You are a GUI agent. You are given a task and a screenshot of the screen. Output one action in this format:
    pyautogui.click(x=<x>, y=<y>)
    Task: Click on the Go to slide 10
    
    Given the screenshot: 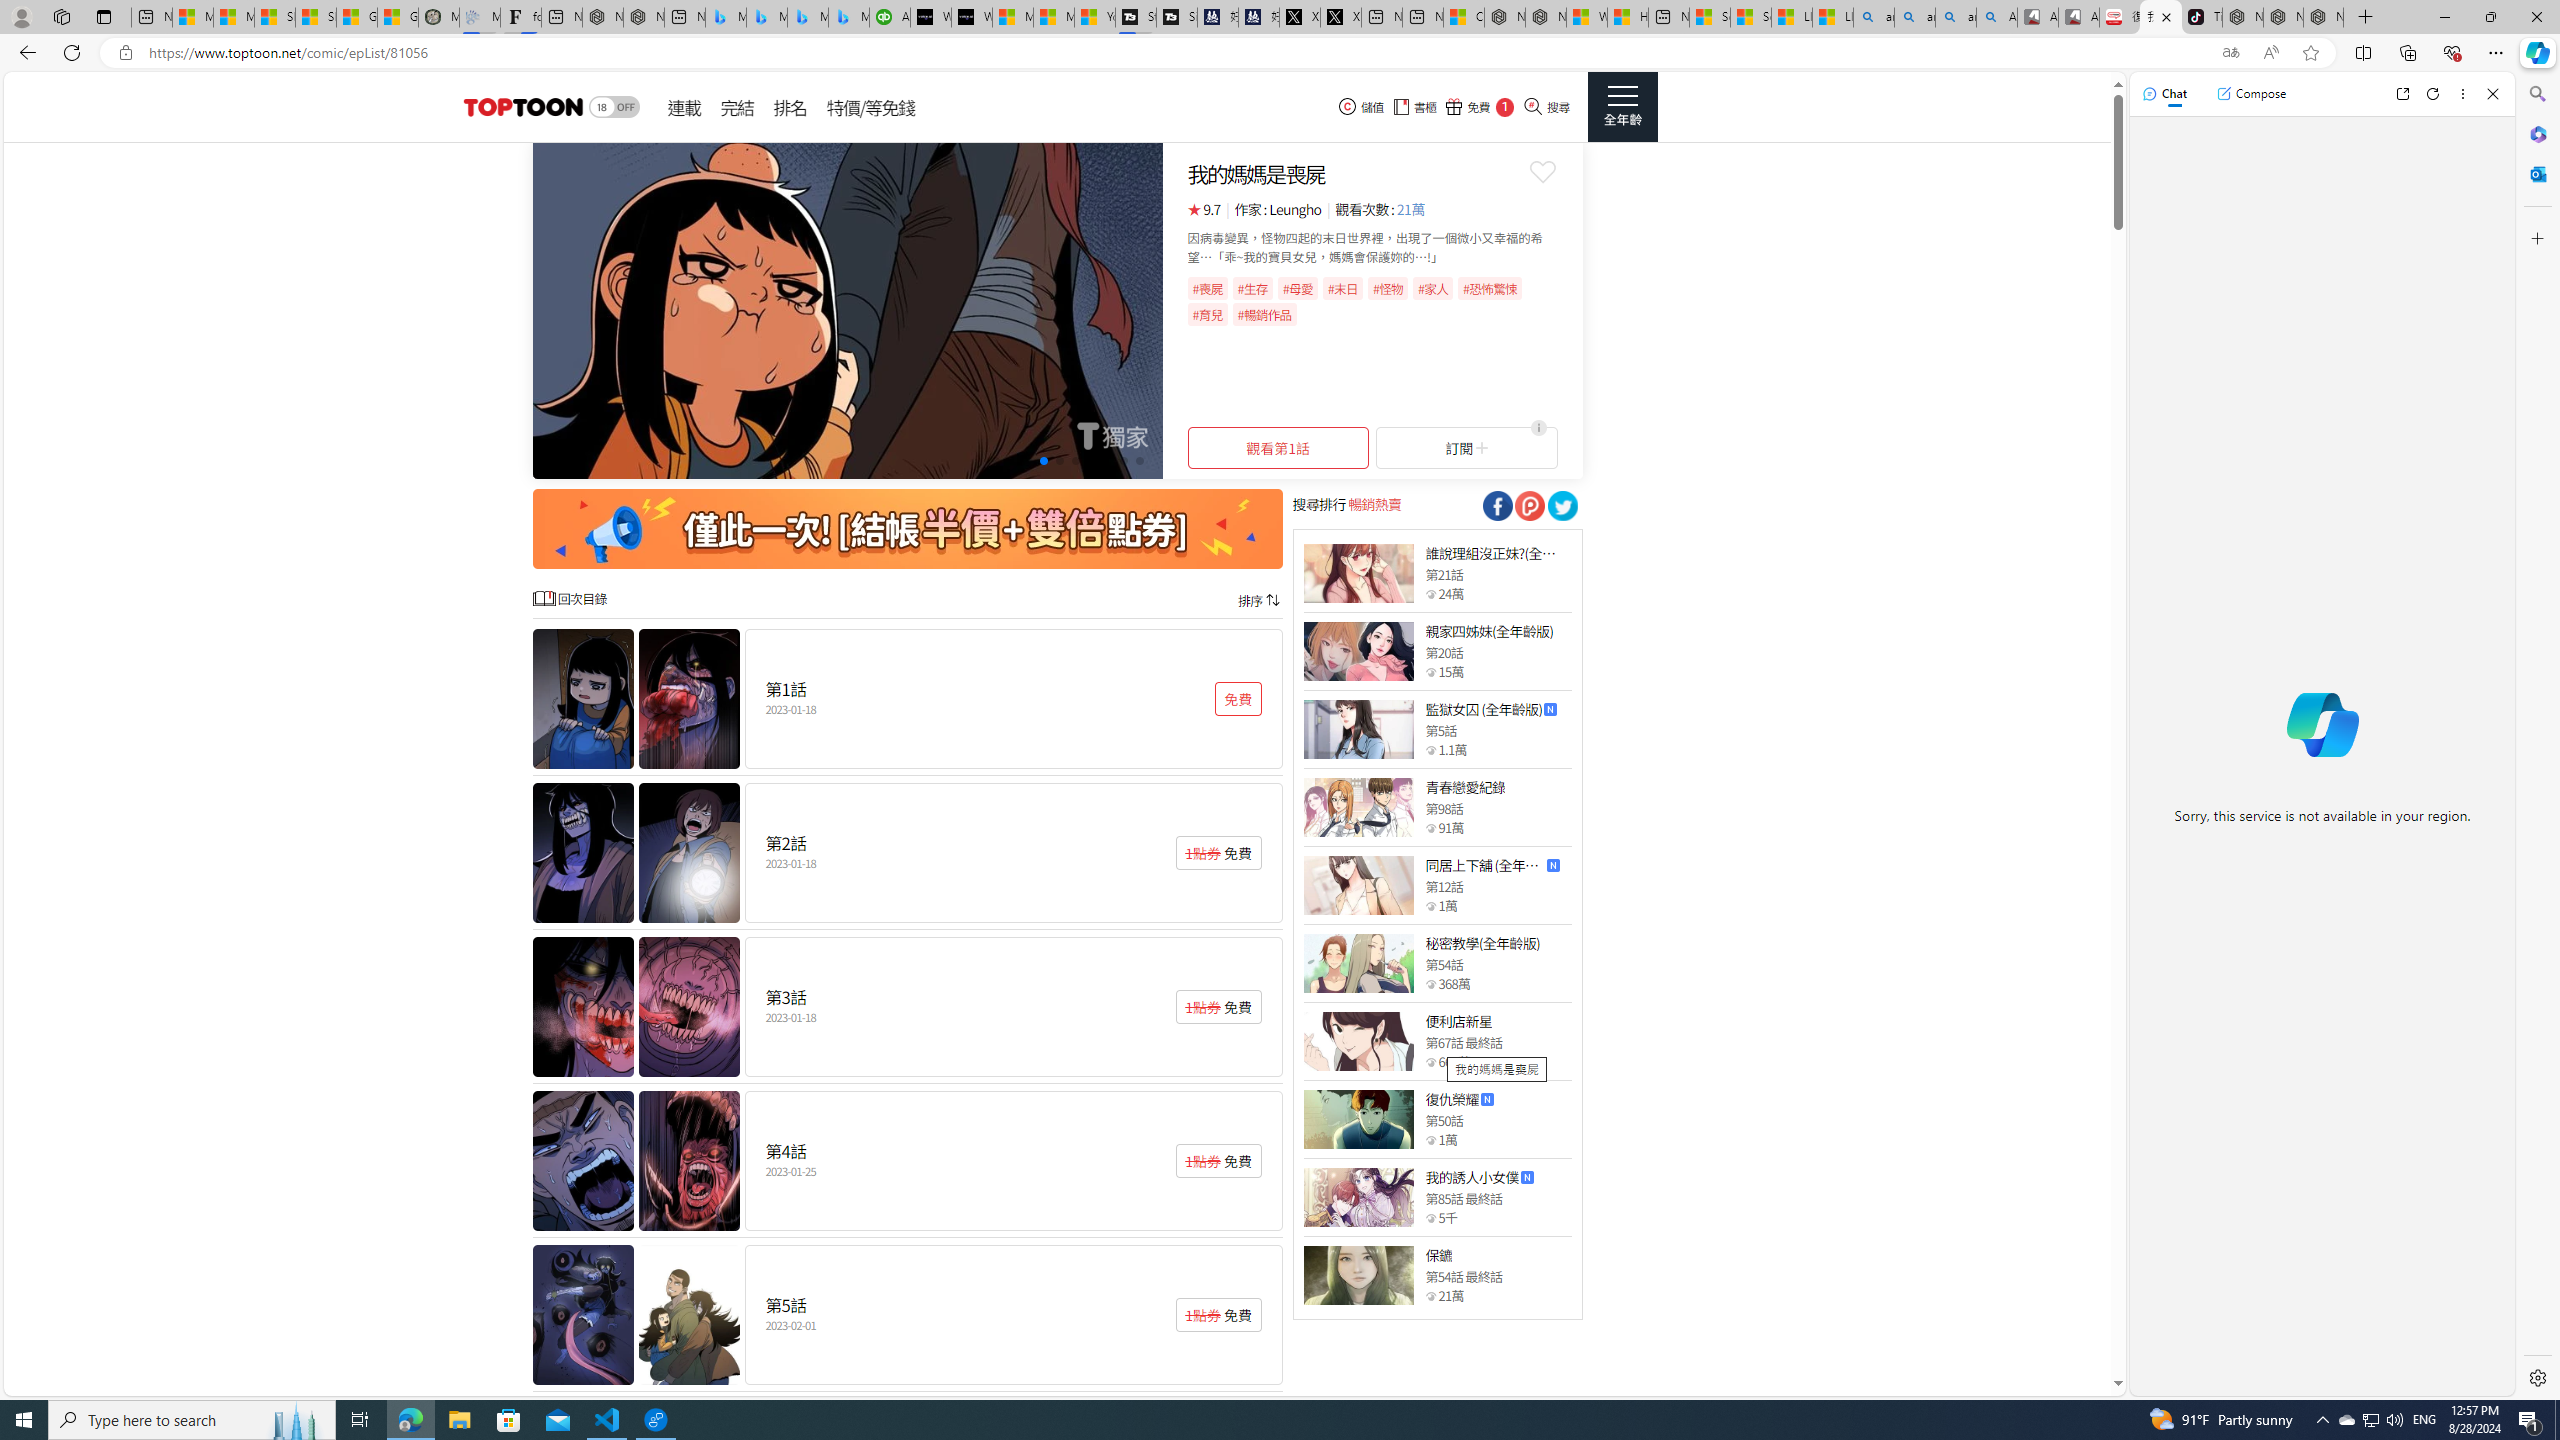 What is the action you would take?
    pyautogui.click(x=1139, y=460)
    